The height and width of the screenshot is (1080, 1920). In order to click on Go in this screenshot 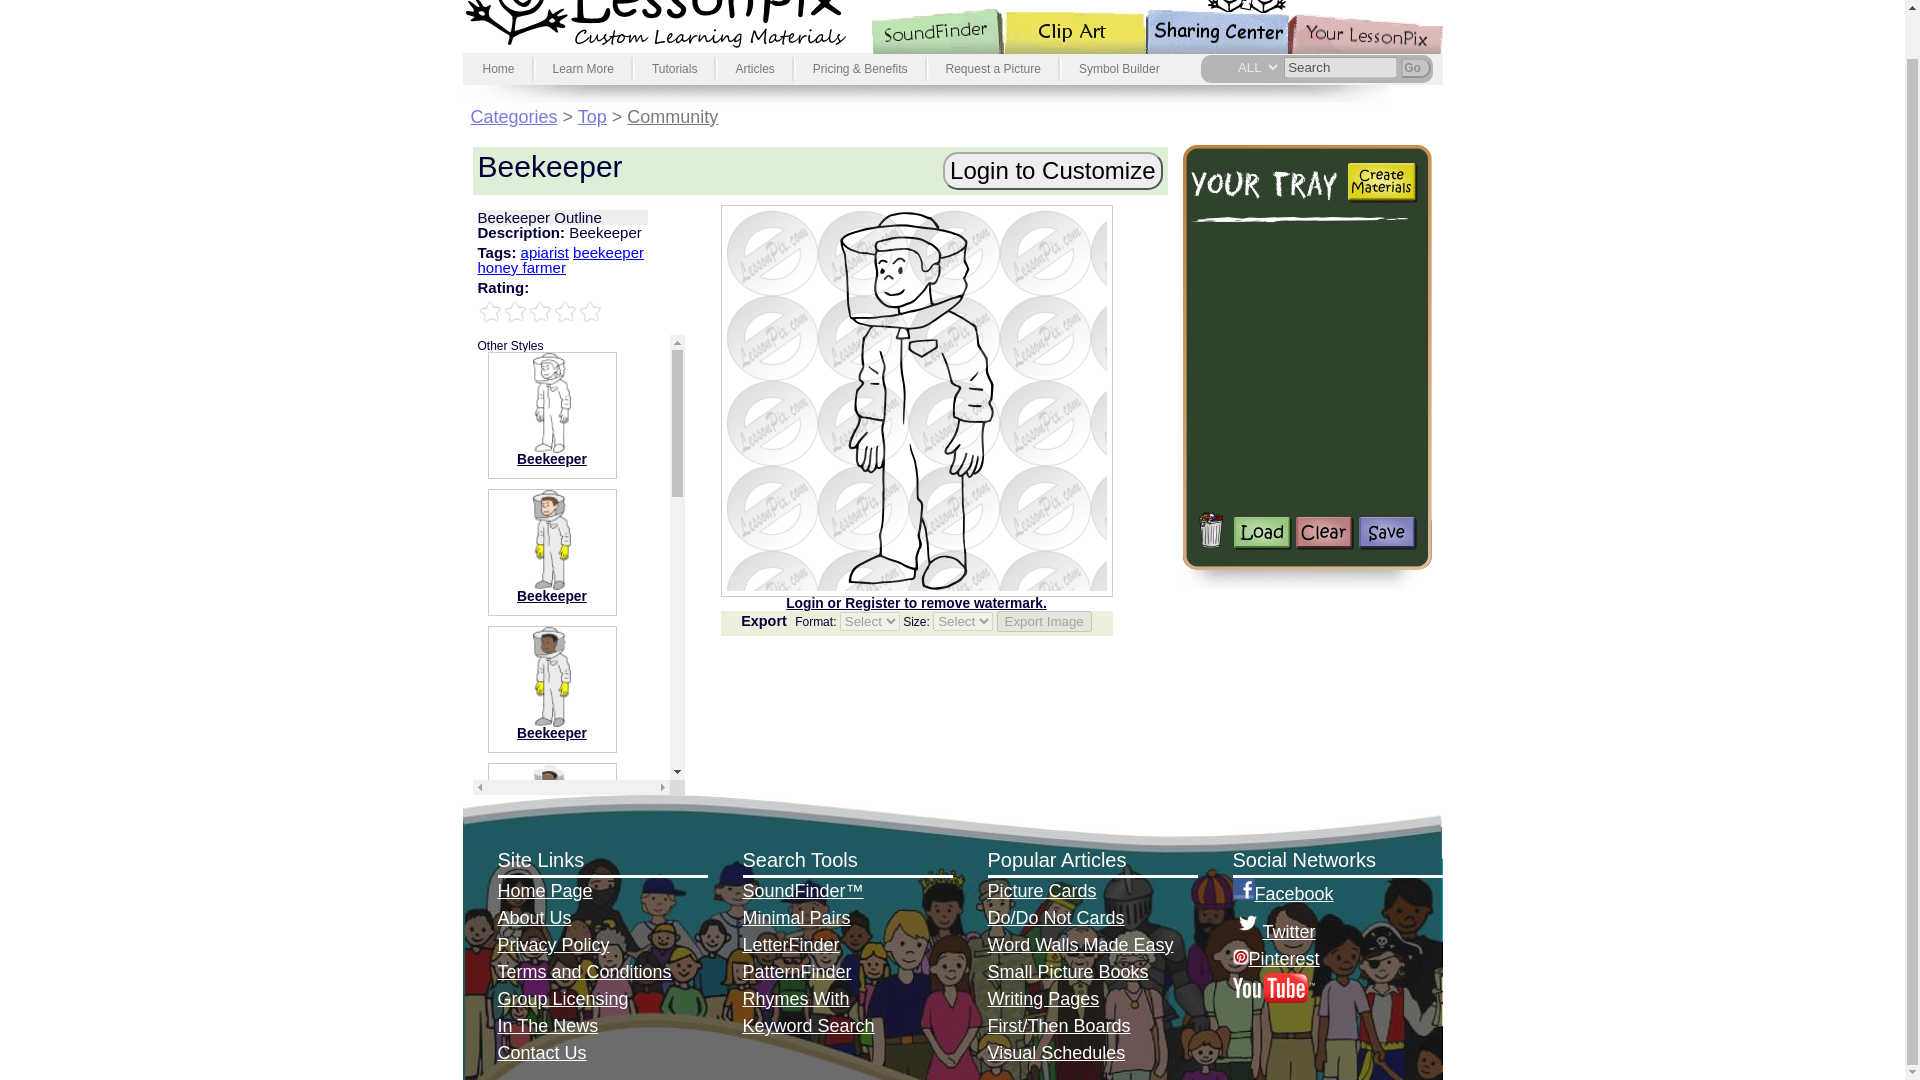, I will do `click(1414, 68)`.